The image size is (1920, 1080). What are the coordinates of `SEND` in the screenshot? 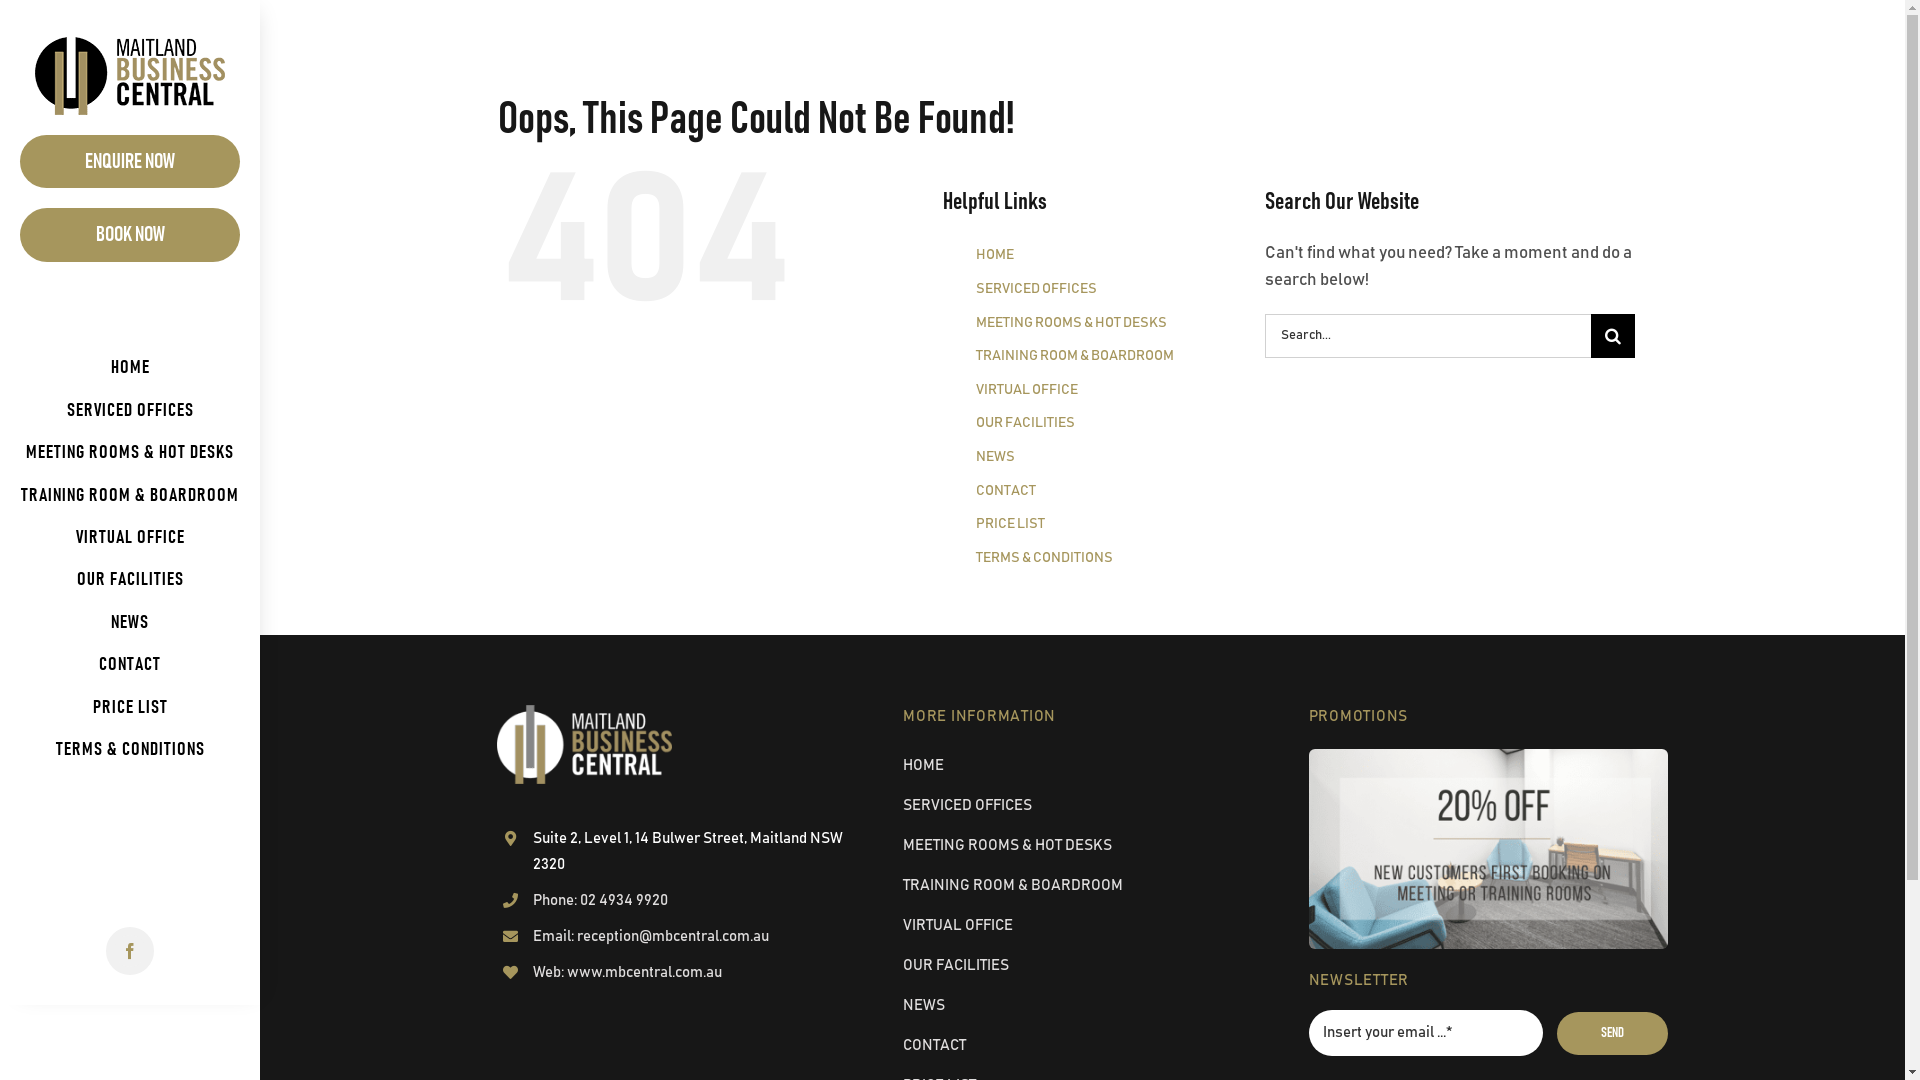 It's located at (1612, 1034).